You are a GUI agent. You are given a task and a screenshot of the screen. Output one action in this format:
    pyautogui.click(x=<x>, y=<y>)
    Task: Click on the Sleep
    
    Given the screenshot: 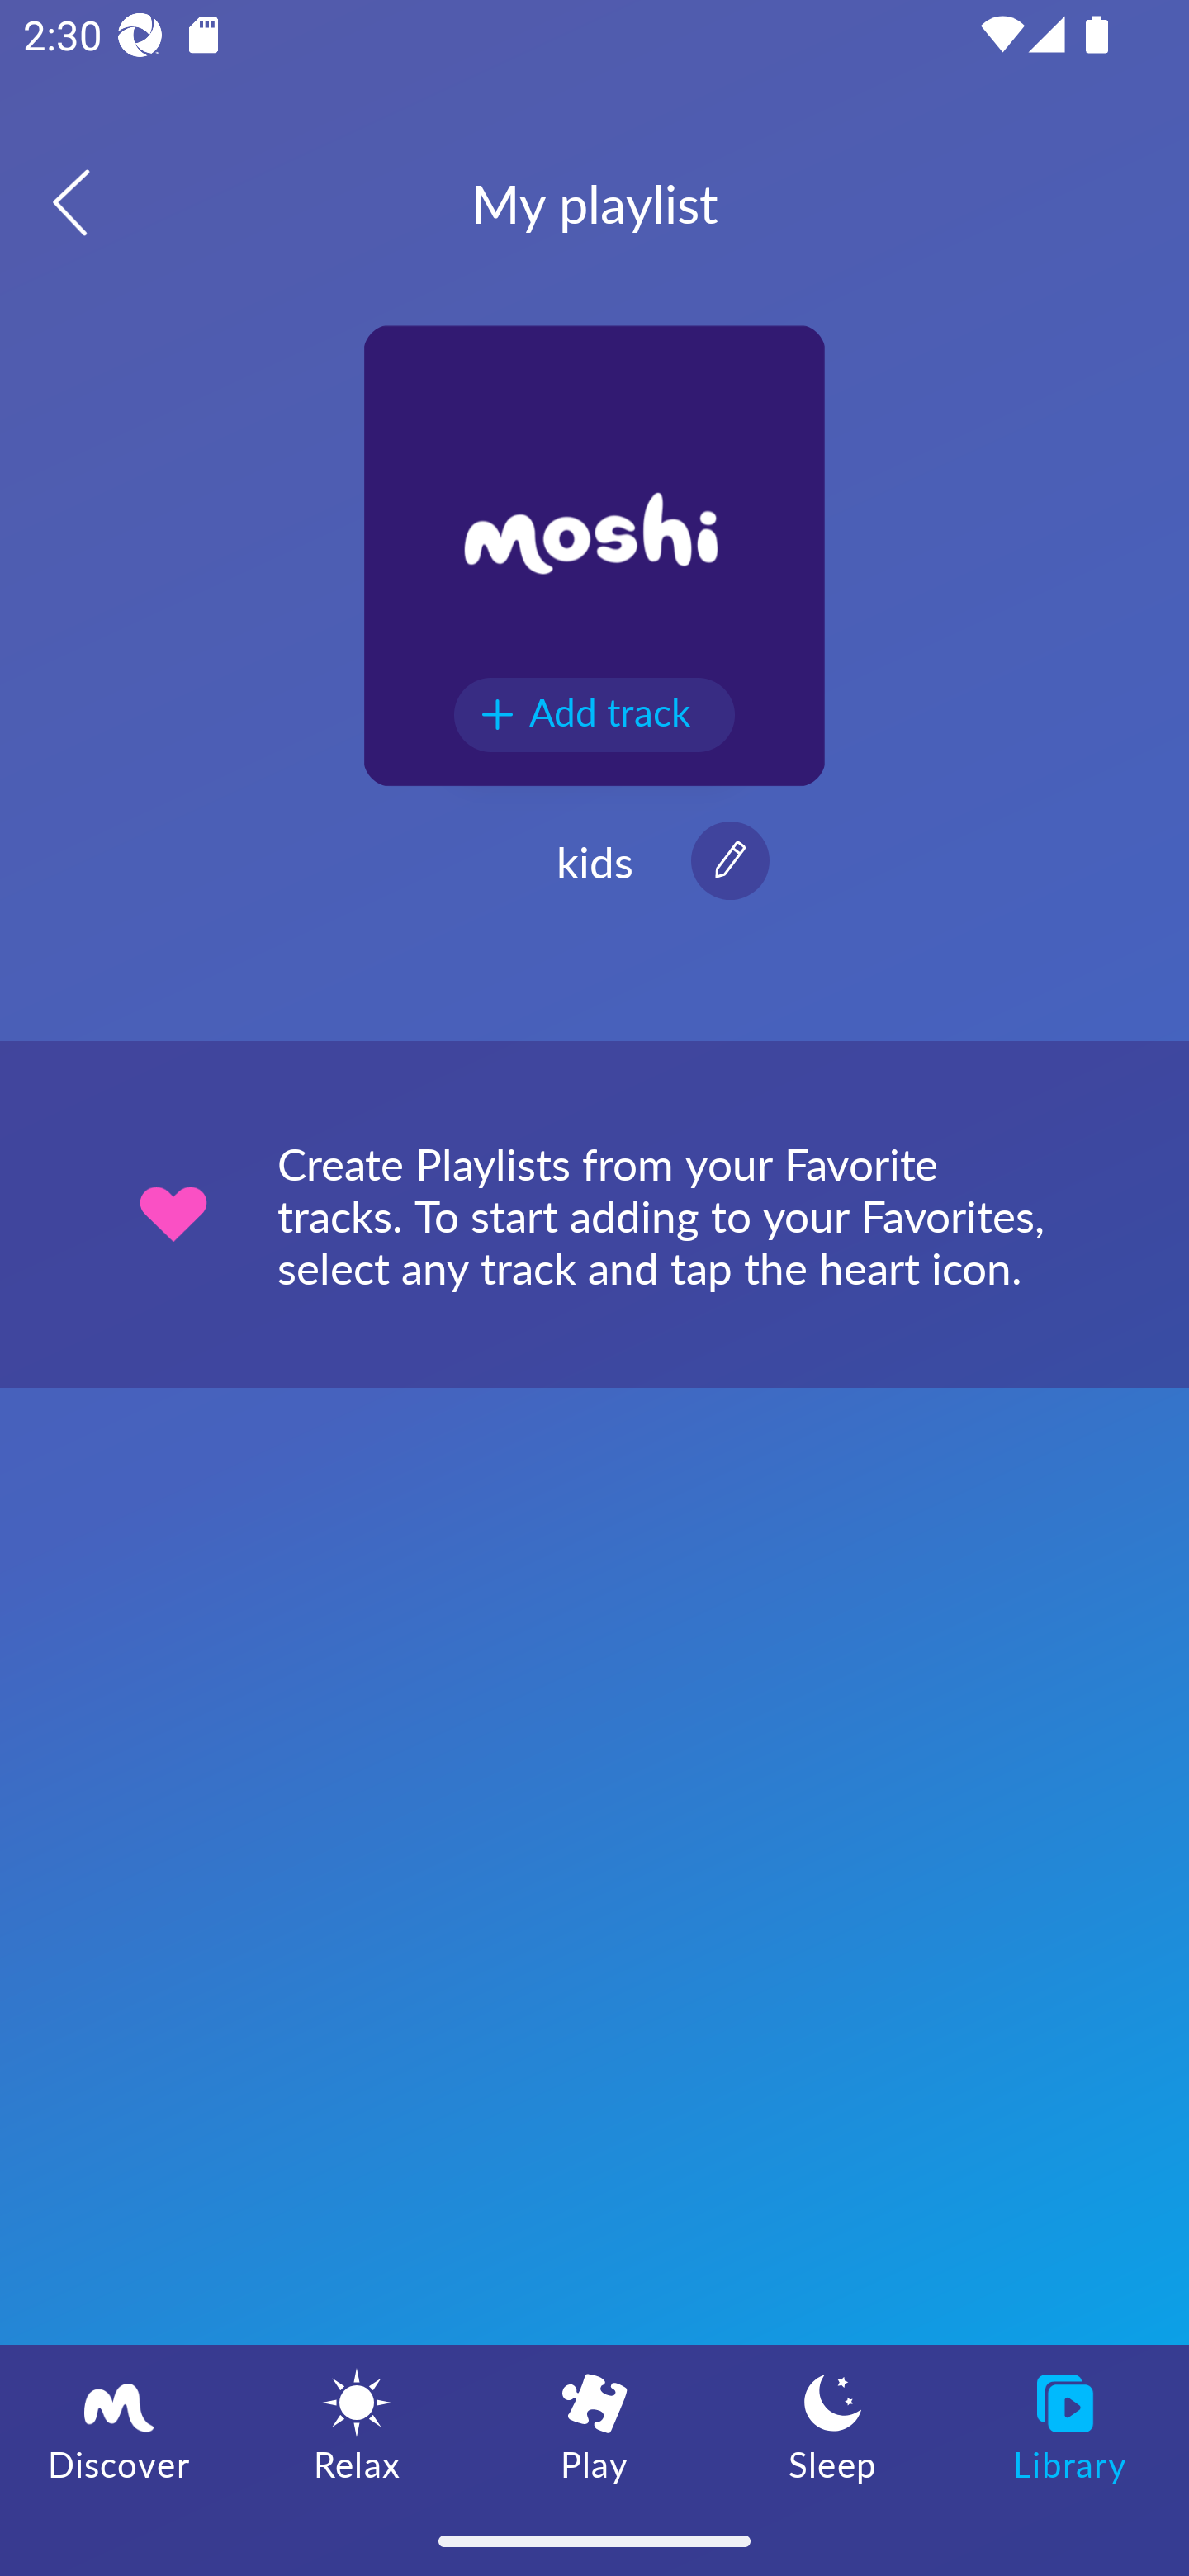 What is the action you would take?
    pyautogui.click(x=832, y=2425)
    